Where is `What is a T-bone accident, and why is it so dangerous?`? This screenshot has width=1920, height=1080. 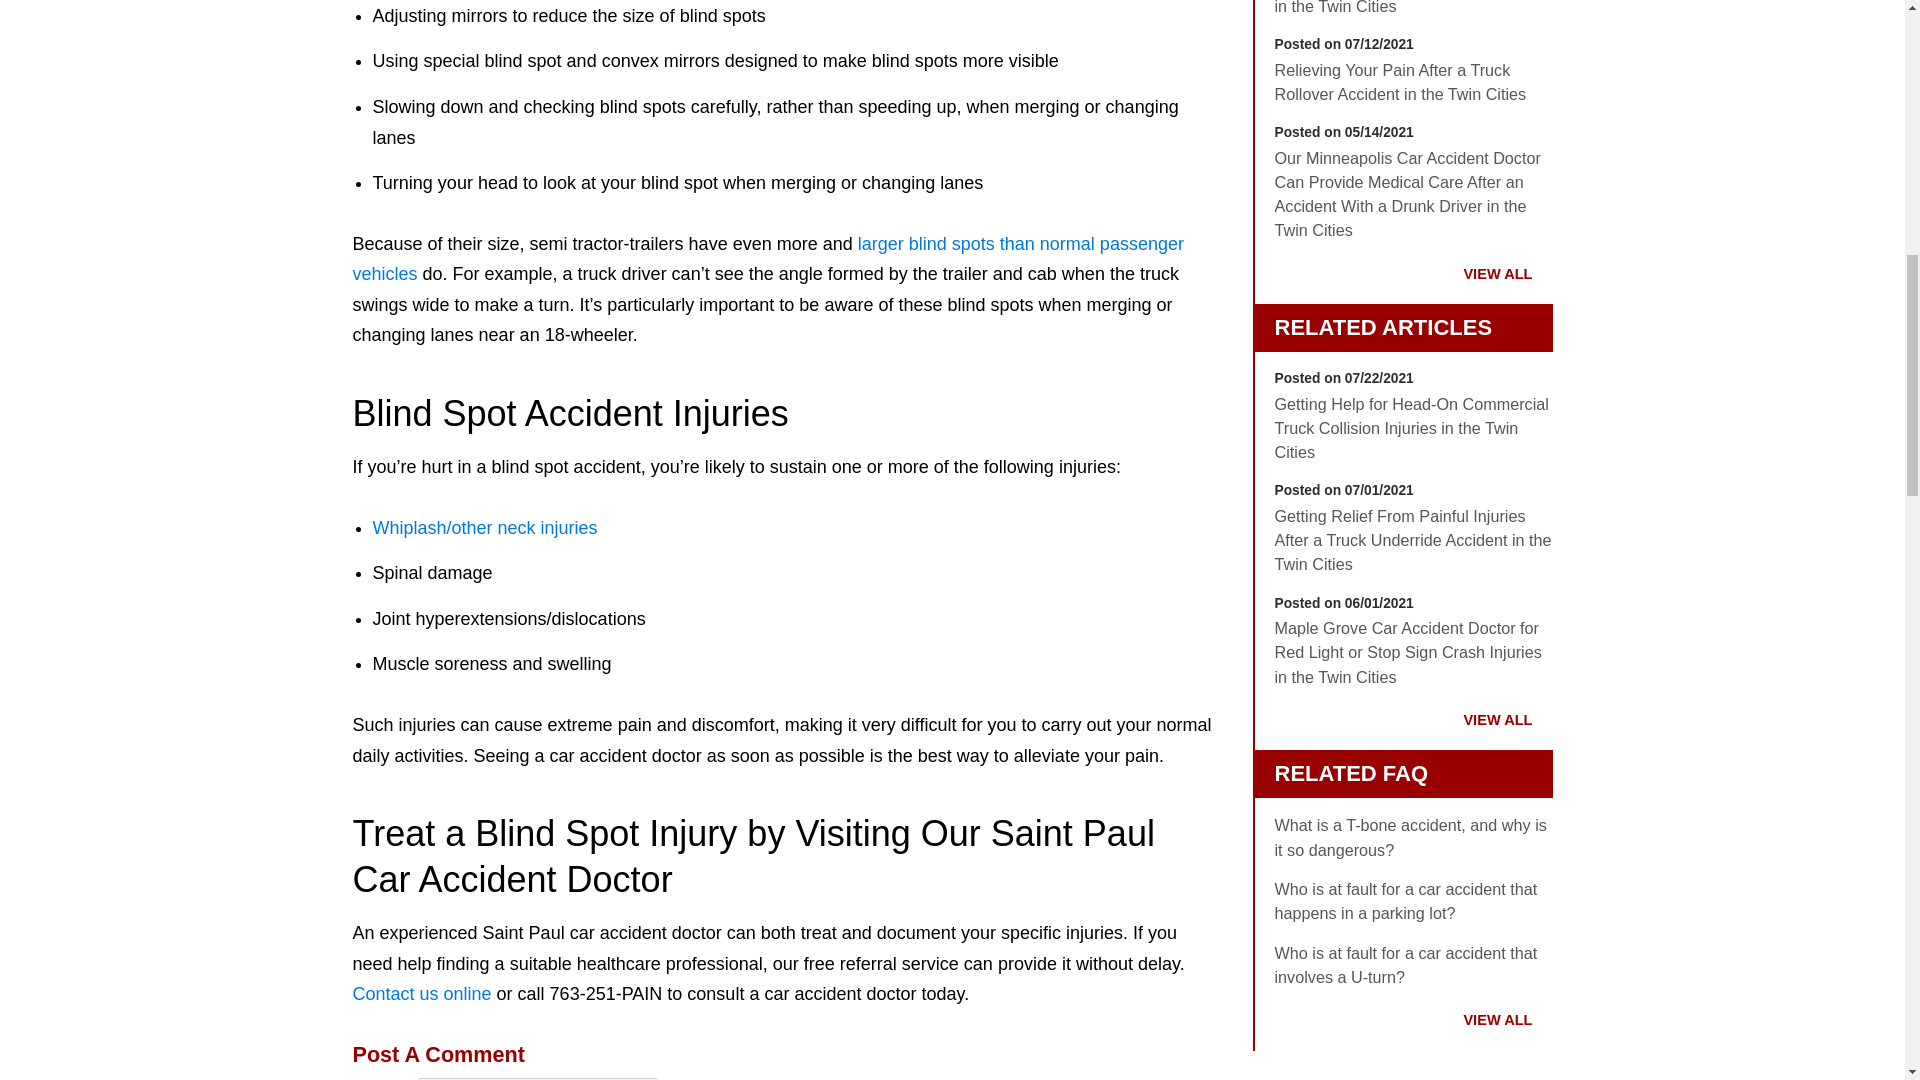 What is a T-bone accident, and why is it so dangerous? is located at coordinates (1412, 837).